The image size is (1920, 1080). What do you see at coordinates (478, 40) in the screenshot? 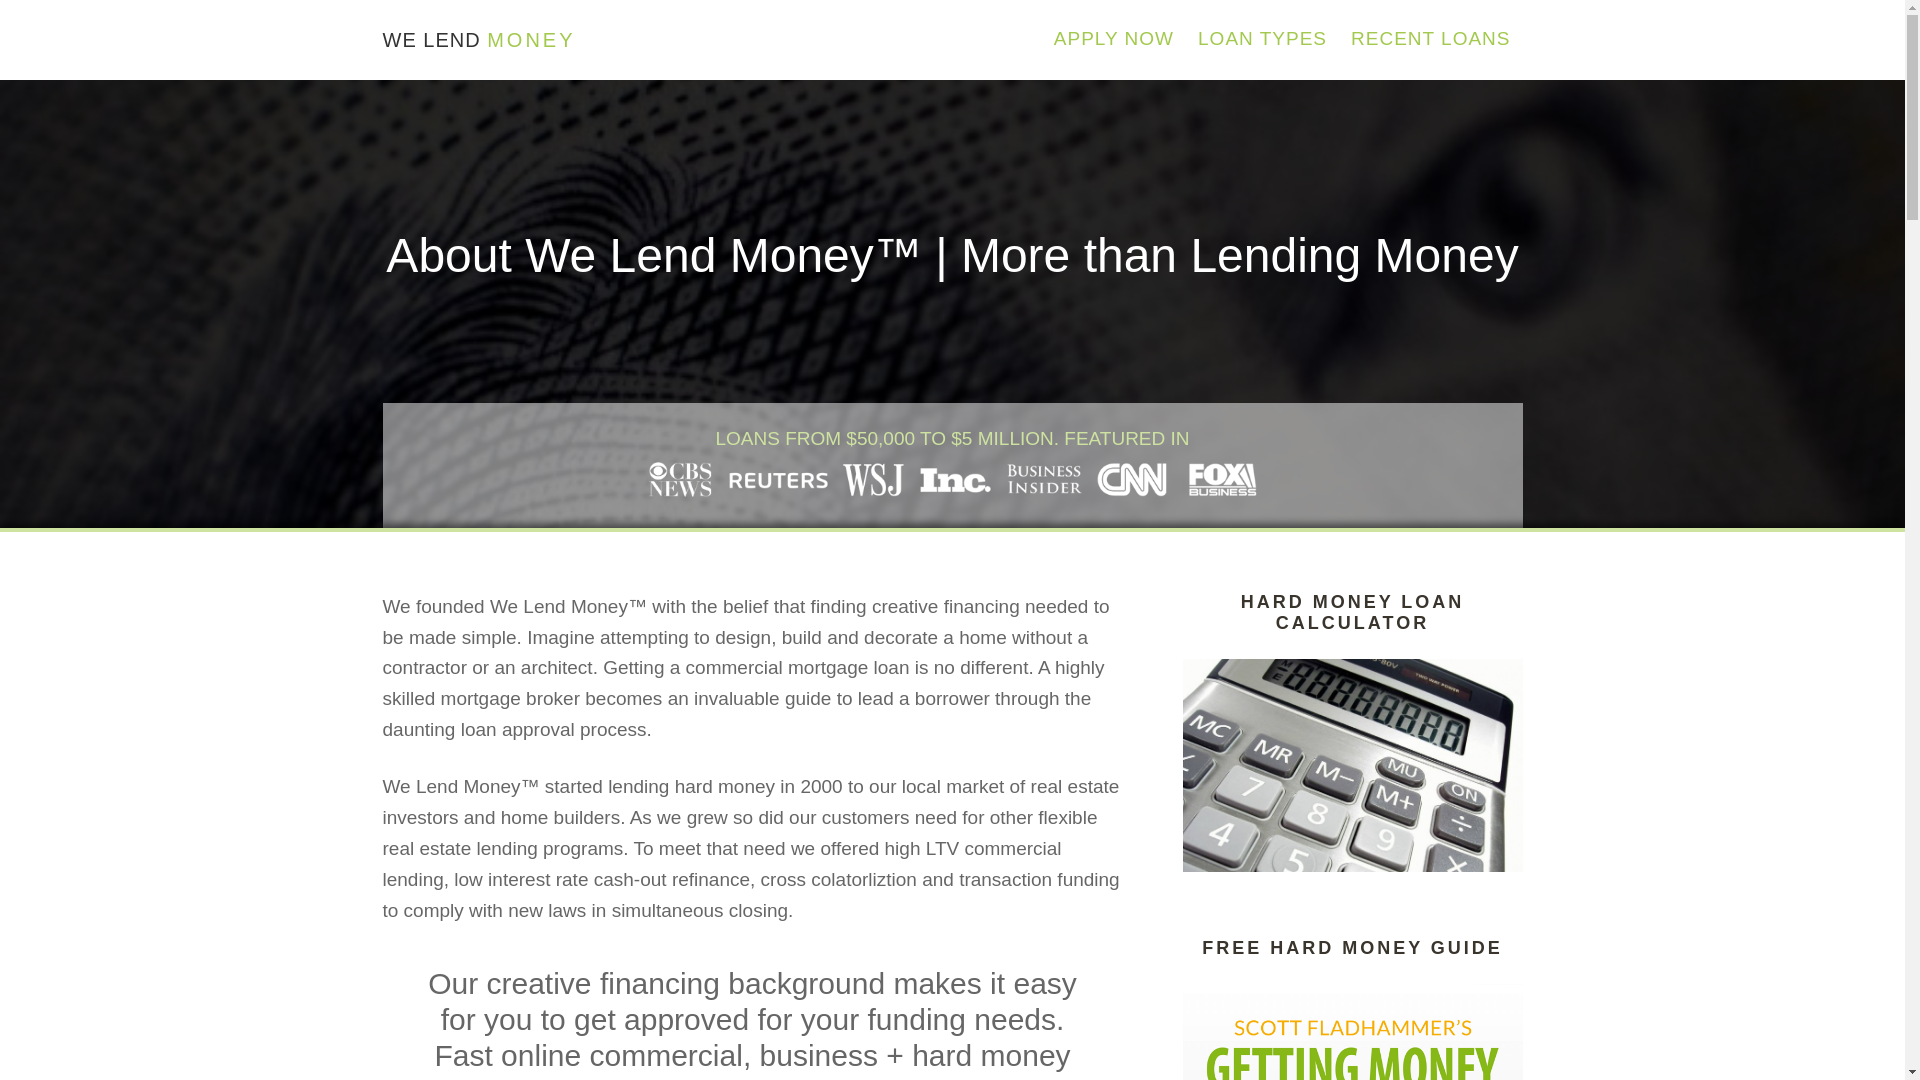
I see `WE LEND MONEY` at bounding box center [478, 40].